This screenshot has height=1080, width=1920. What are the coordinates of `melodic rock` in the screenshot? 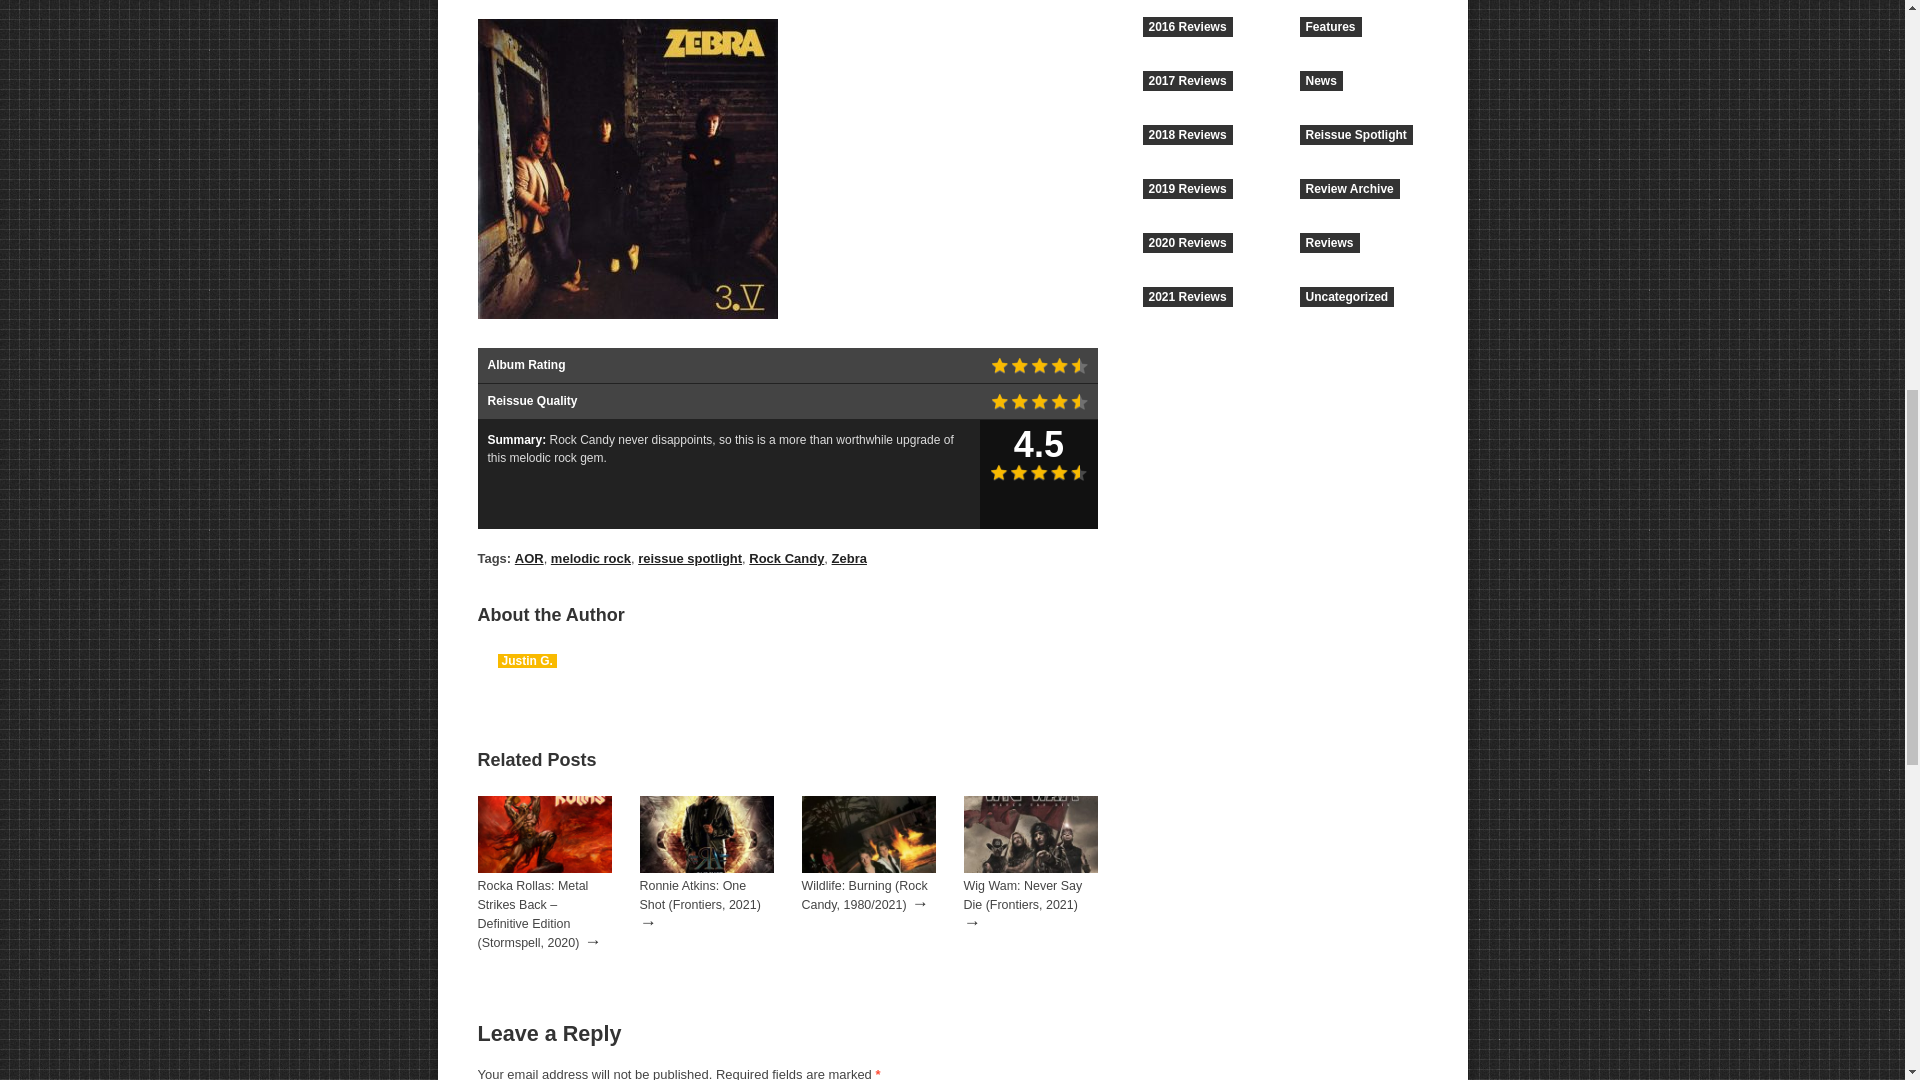 It's located at (591, 558).